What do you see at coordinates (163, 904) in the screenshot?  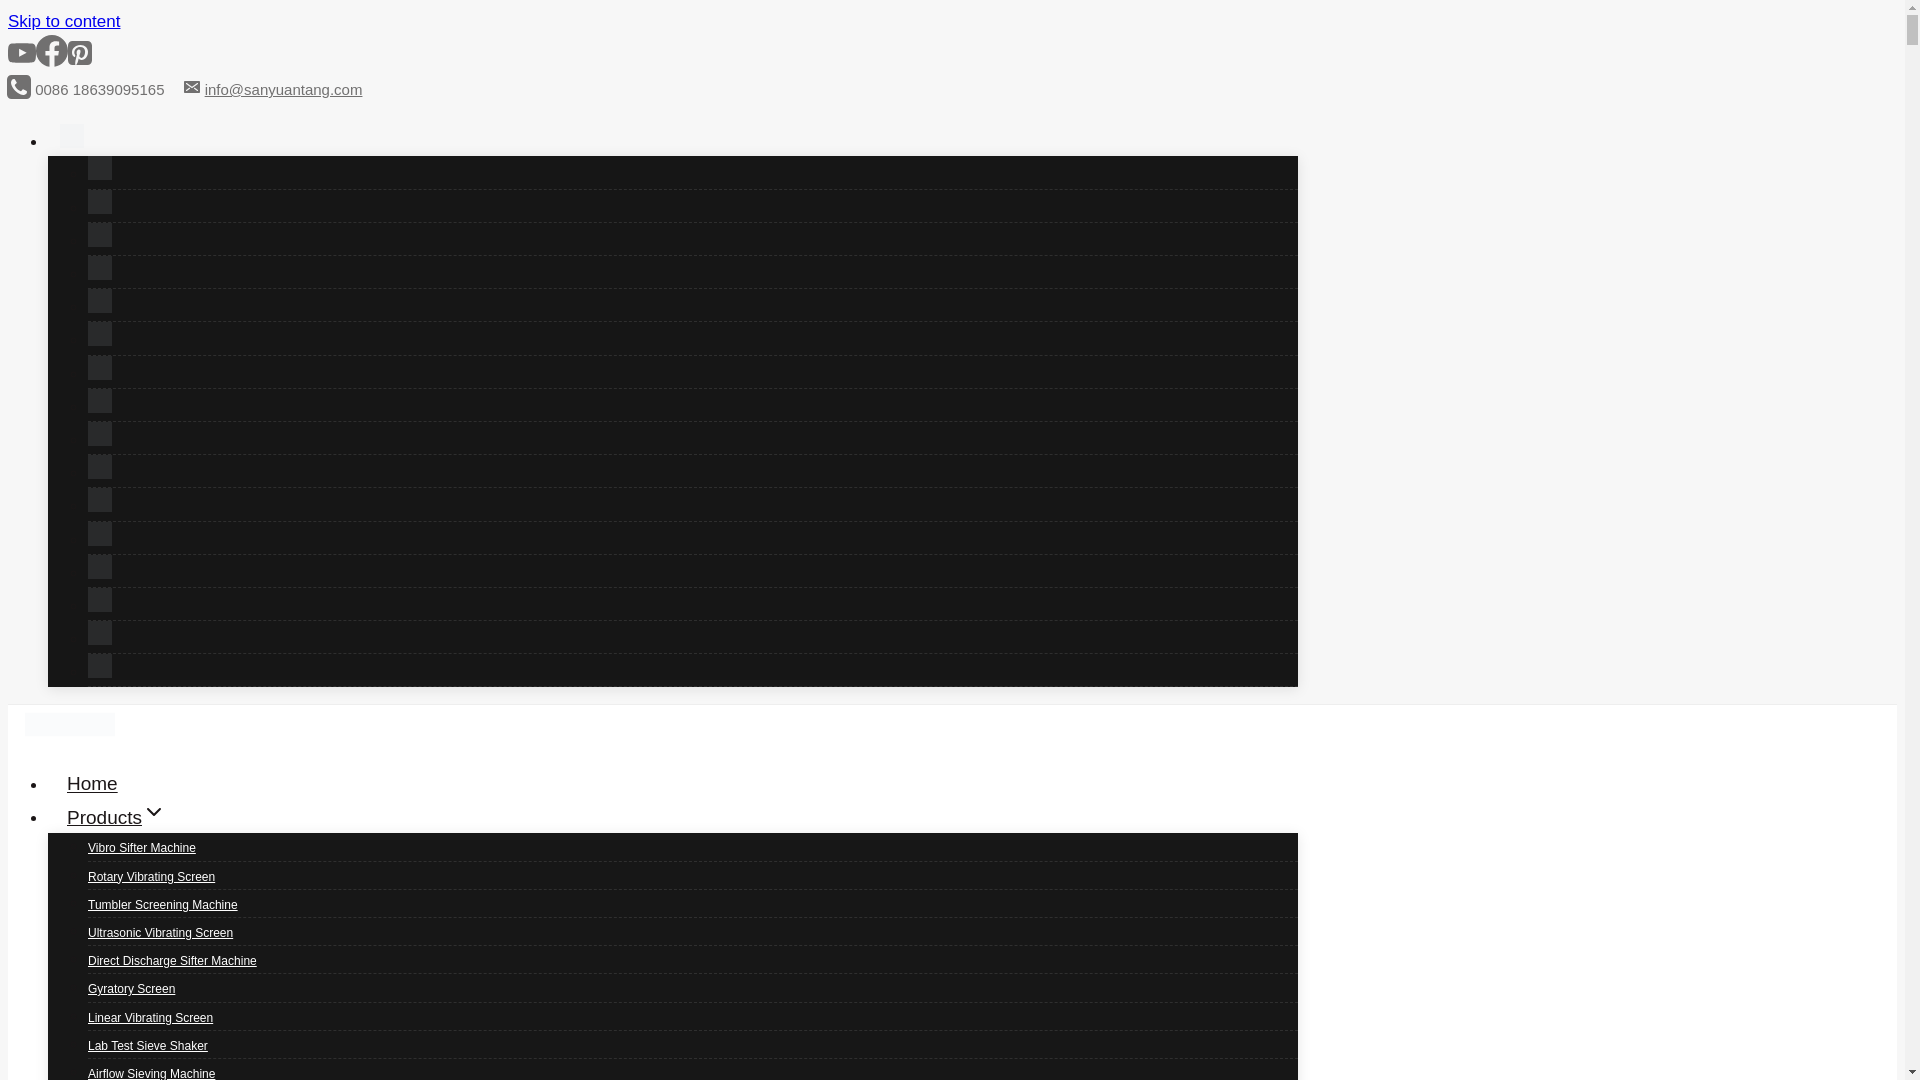 I see `Tumbler Screening Machine` at bounding box center [163, 904].